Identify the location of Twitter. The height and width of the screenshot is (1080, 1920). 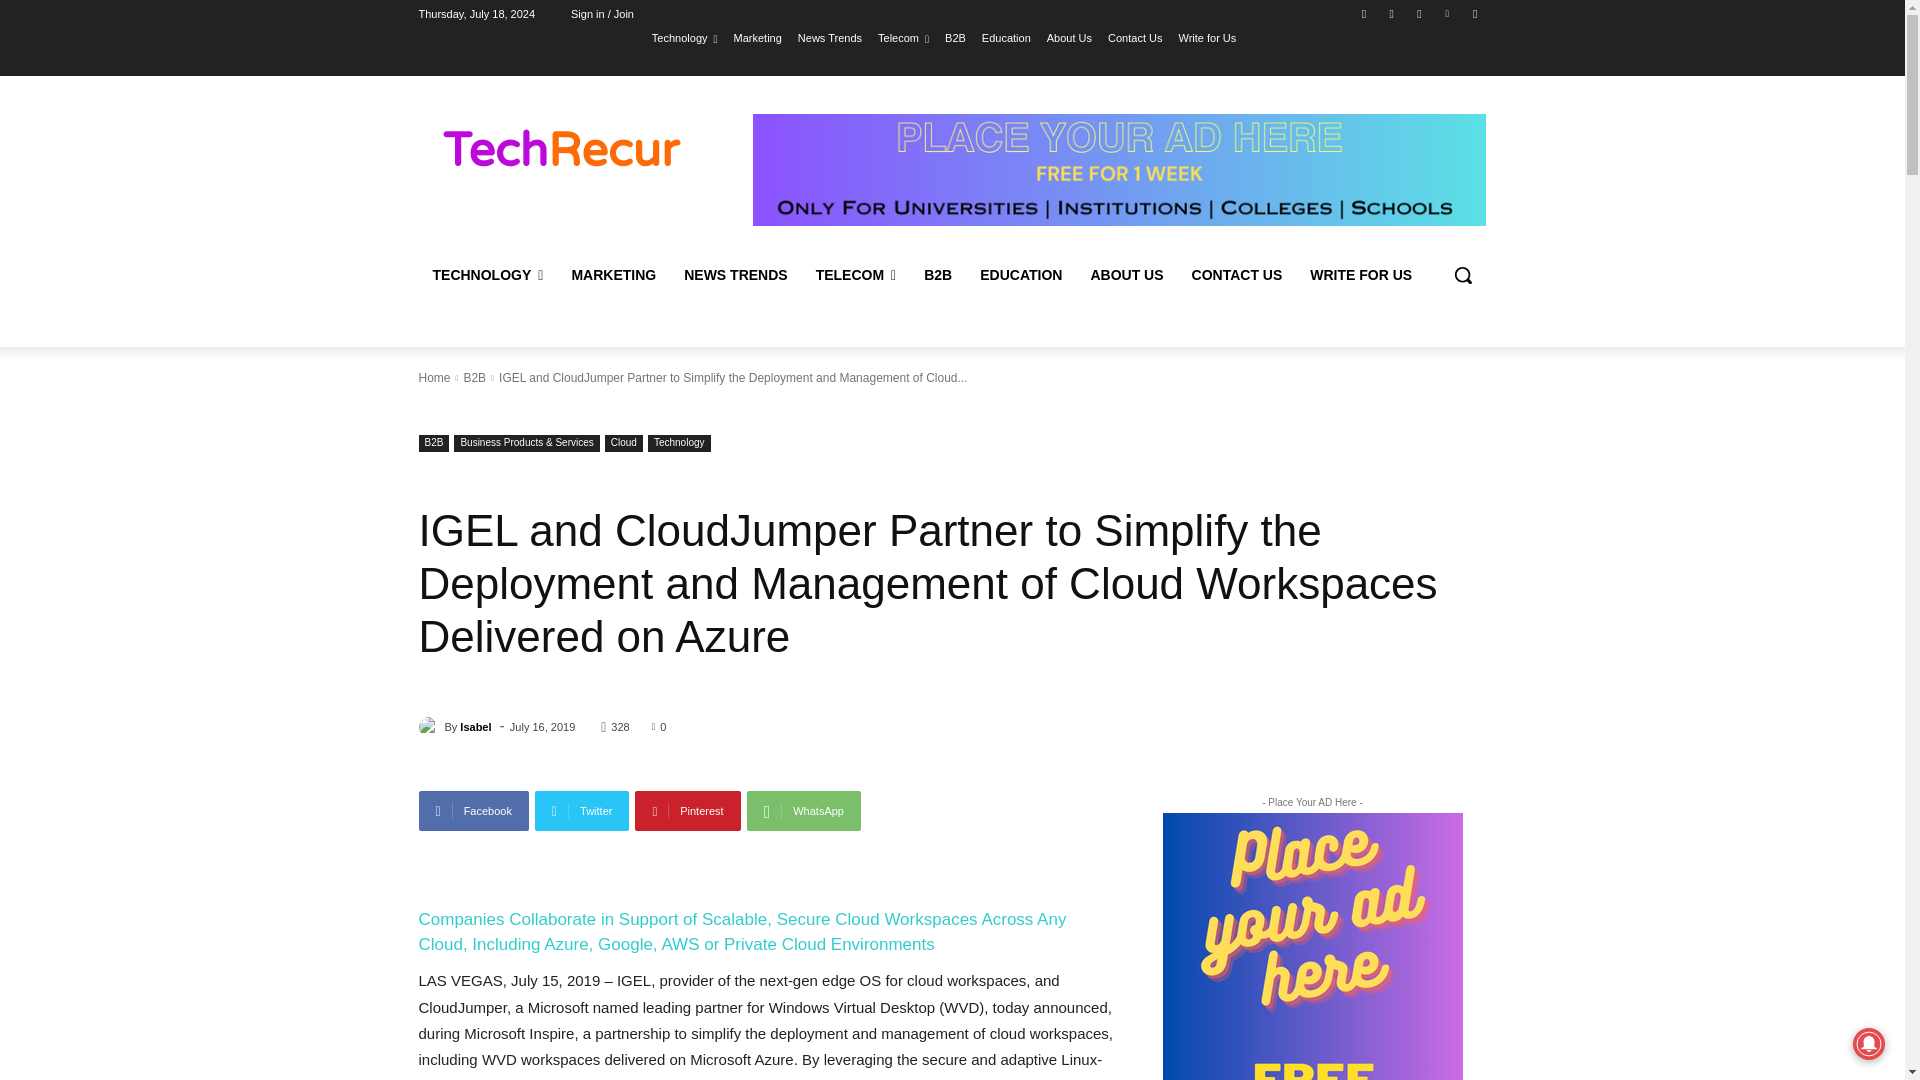
(1418, 13).